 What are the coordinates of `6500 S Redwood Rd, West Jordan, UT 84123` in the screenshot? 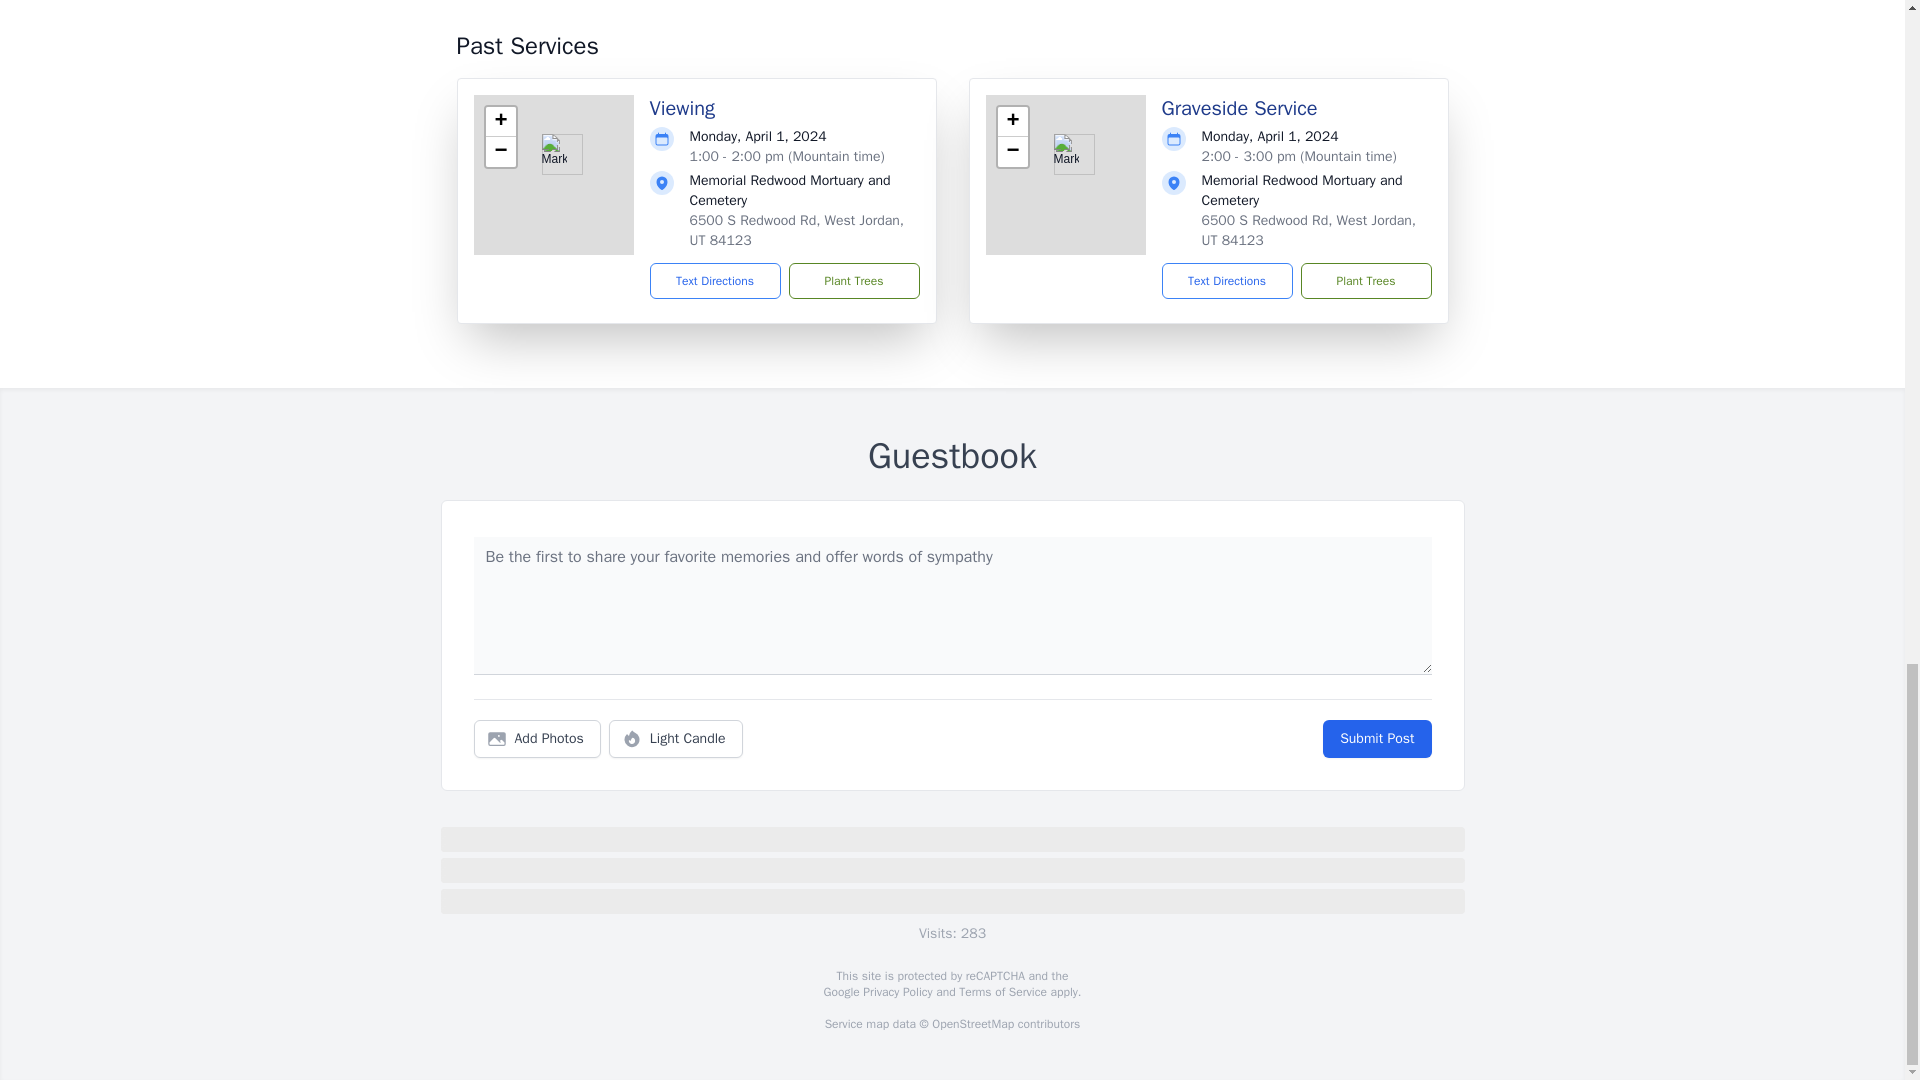 It's located at (1308, 230).